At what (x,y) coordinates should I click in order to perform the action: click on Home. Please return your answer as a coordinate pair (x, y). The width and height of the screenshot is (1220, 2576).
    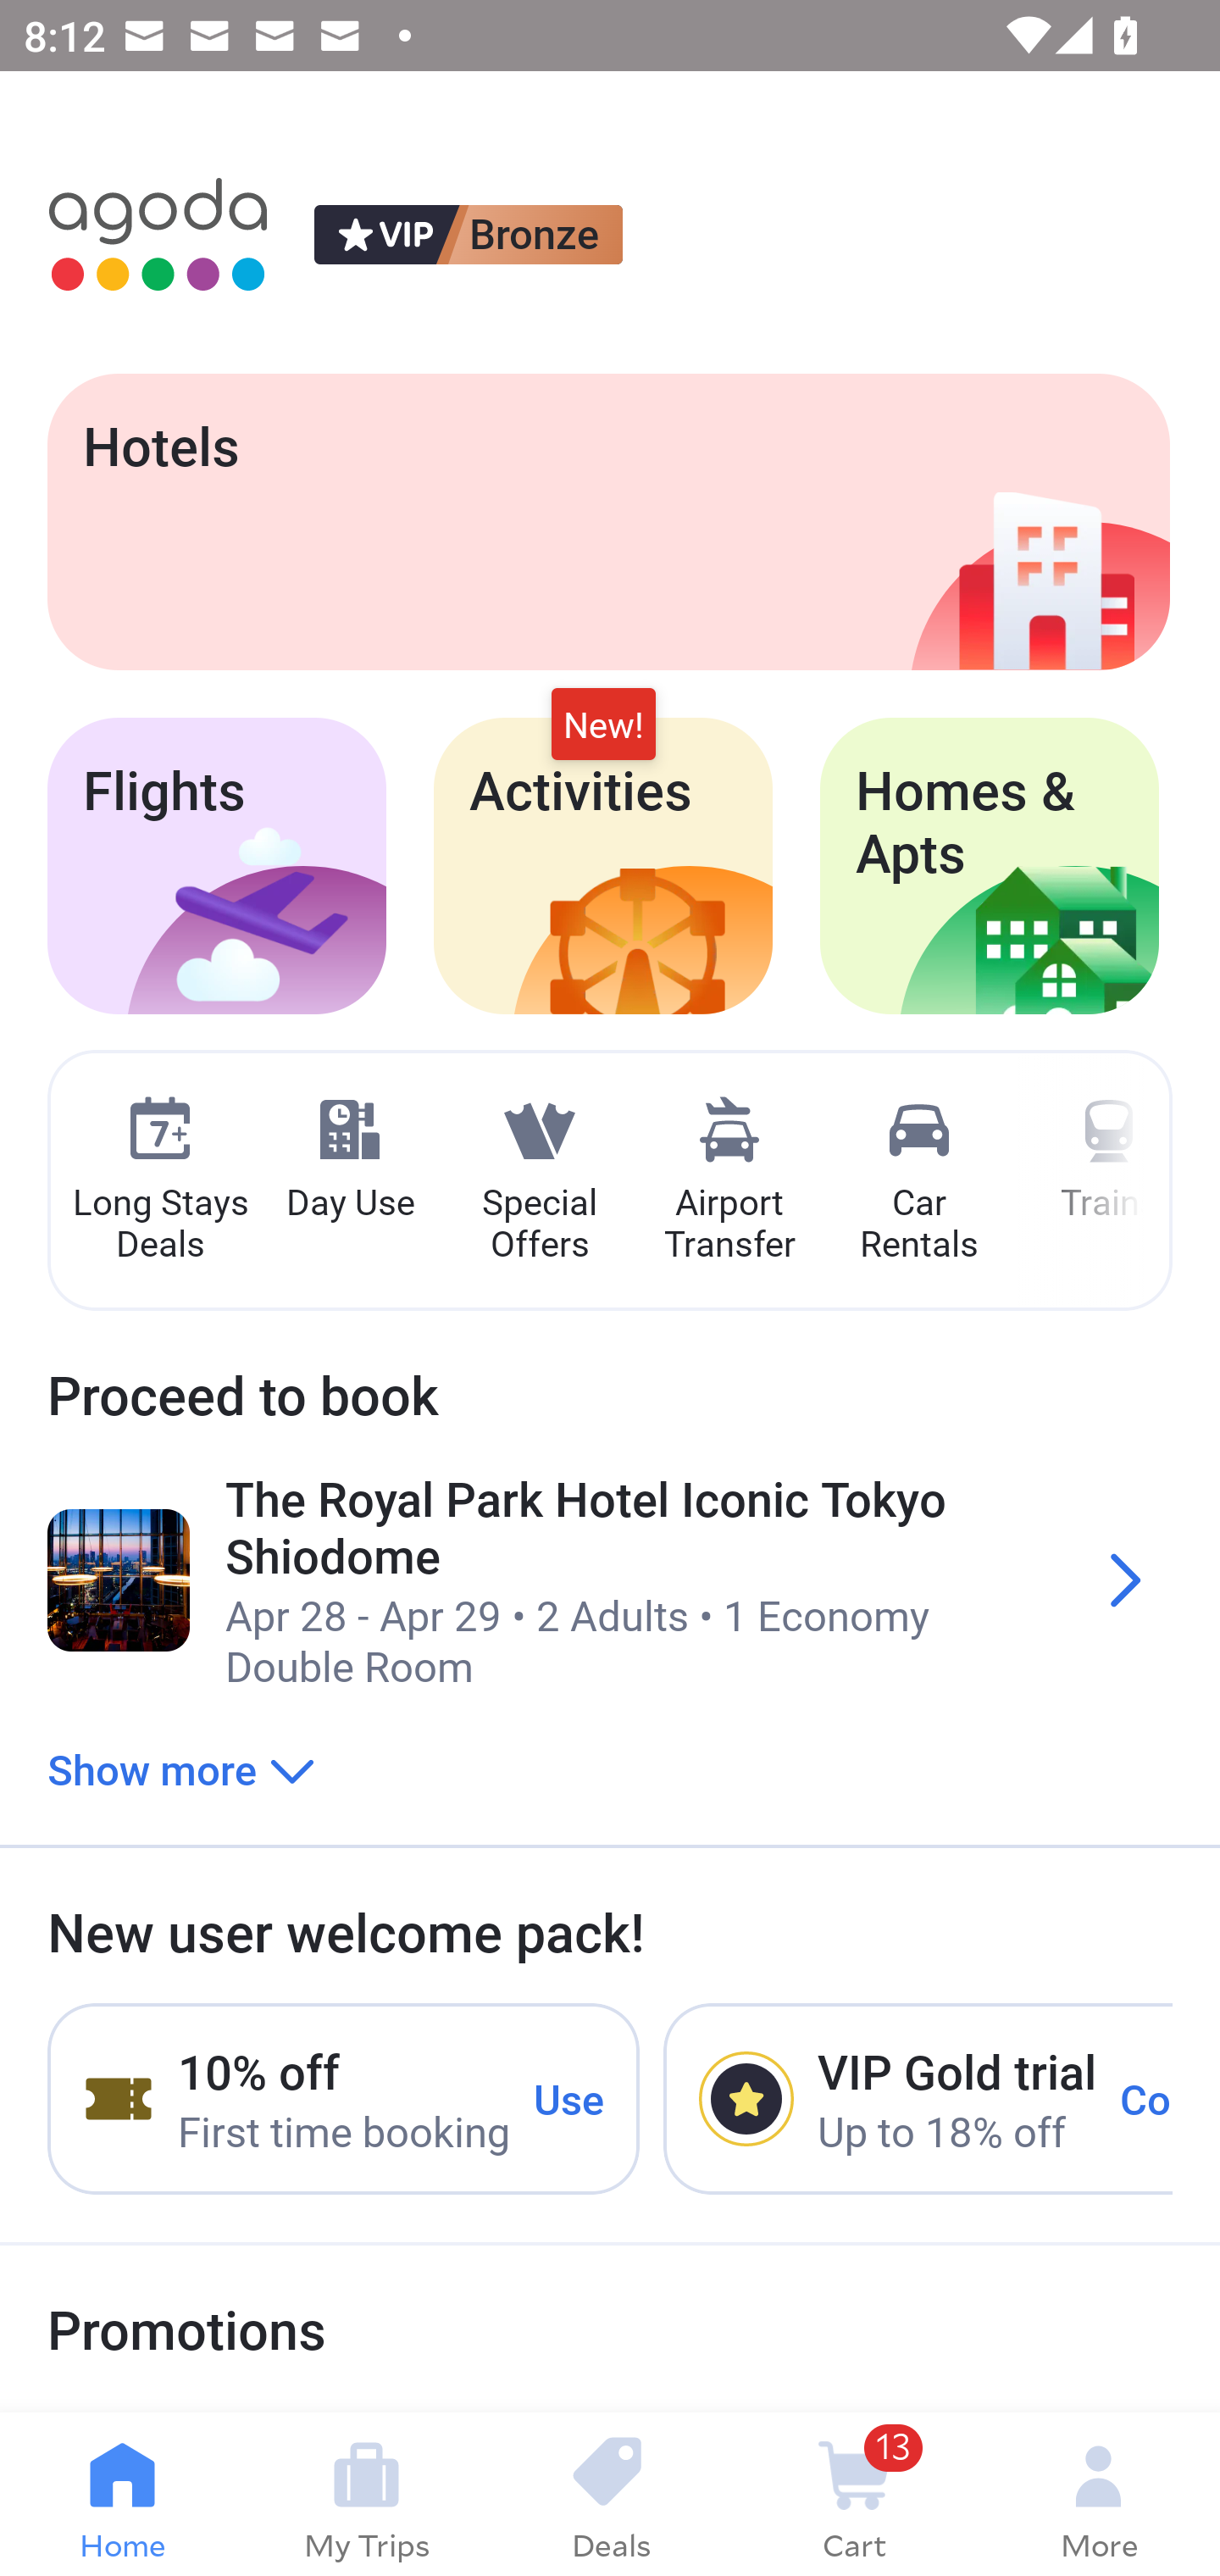
    Looking at the image, I should click on (122, 2495).